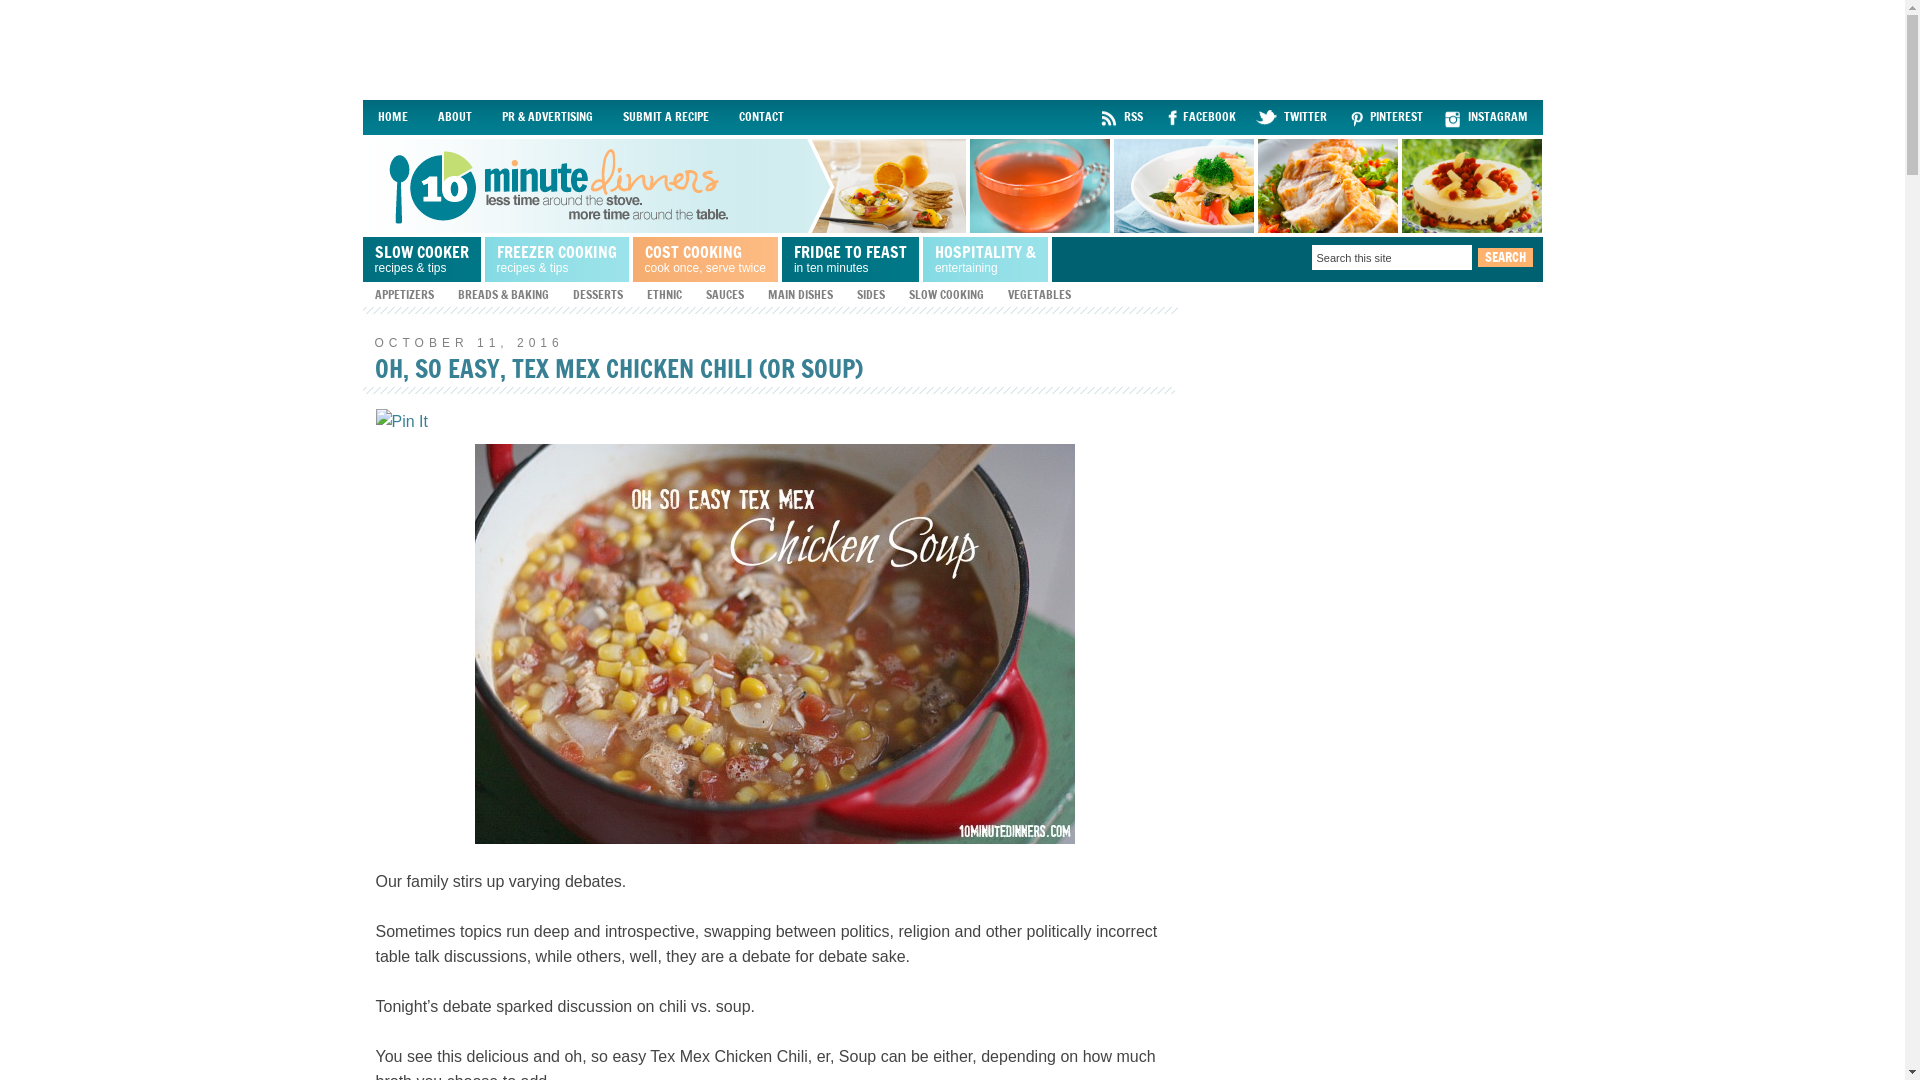 The width and height of the screenshot is (1920, 1080). I want to click on PINTEREST, so click(1390, 118).